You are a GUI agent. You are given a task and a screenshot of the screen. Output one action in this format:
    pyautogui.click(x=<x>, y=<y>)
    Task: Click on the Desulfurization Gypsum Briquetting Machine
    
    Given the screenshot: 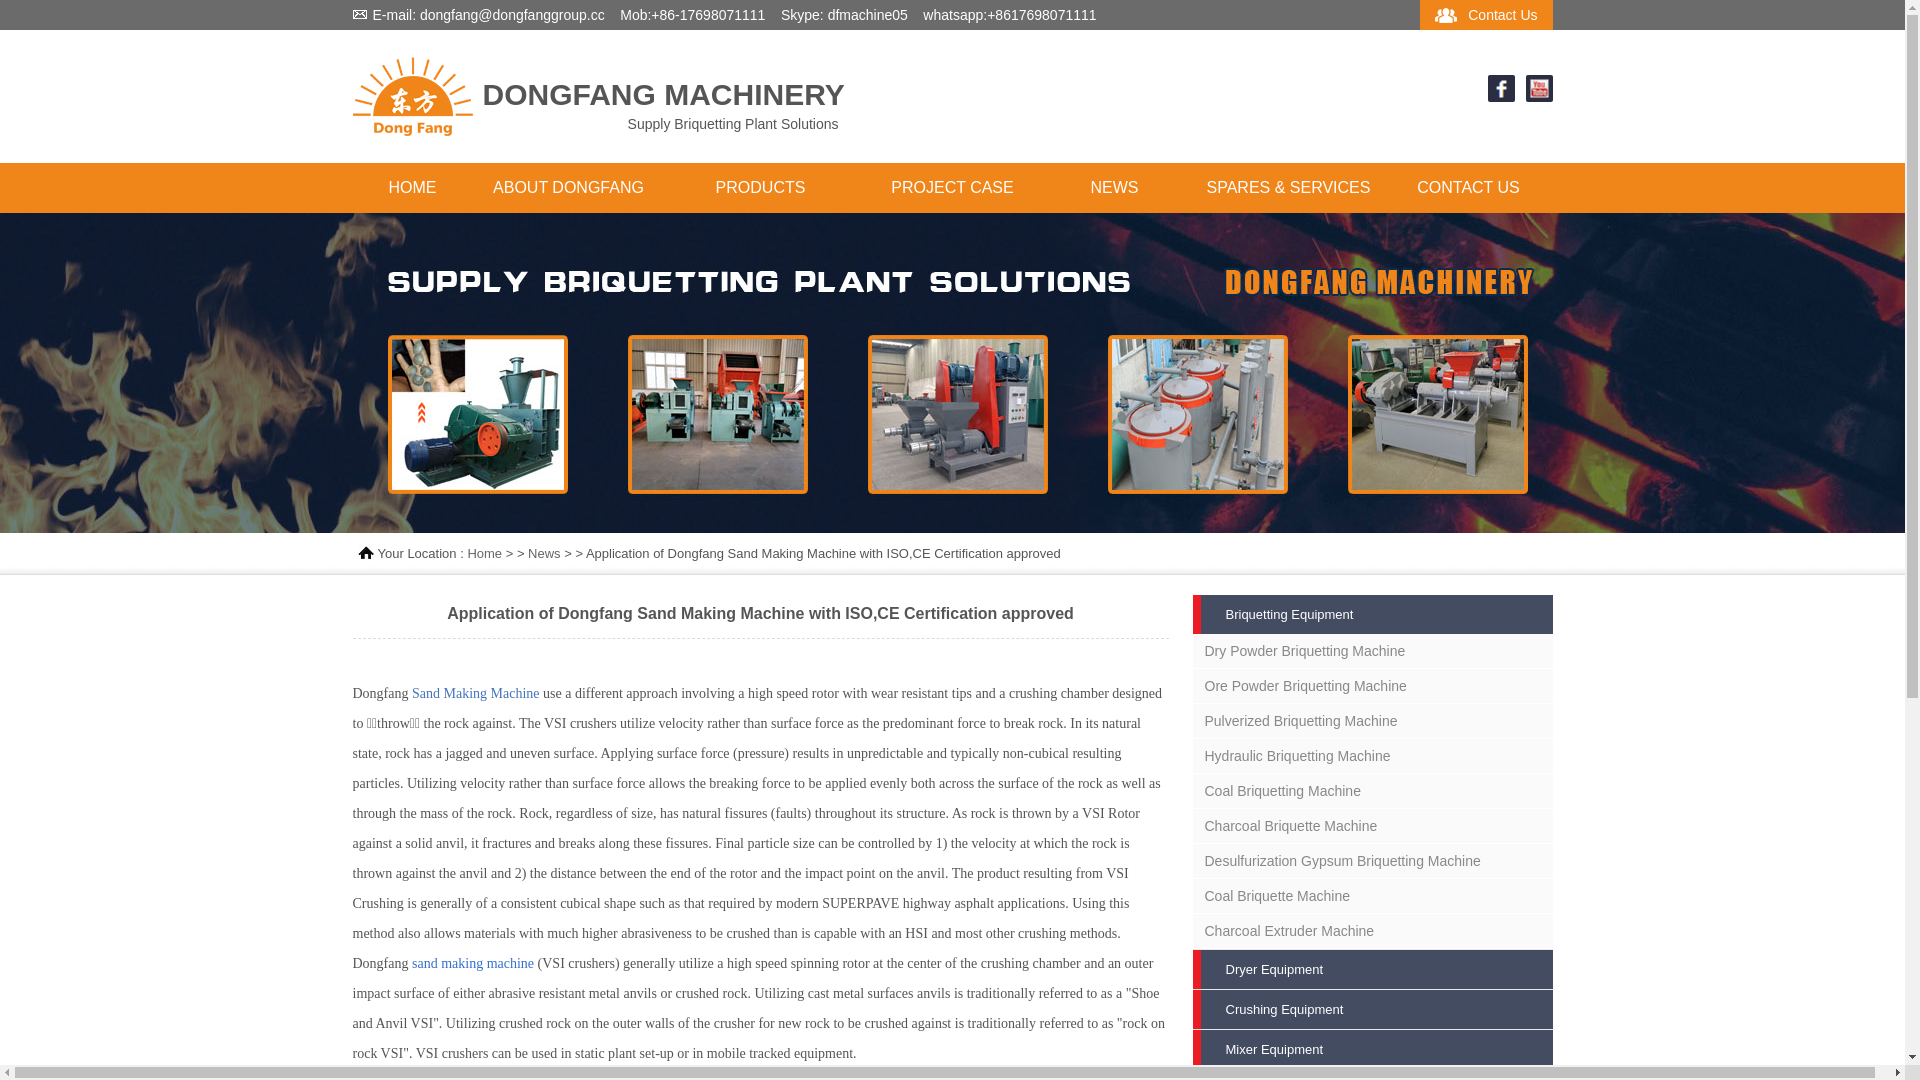 What is the action you would take?
    pyautogui.click(x=1372, y=861)
    